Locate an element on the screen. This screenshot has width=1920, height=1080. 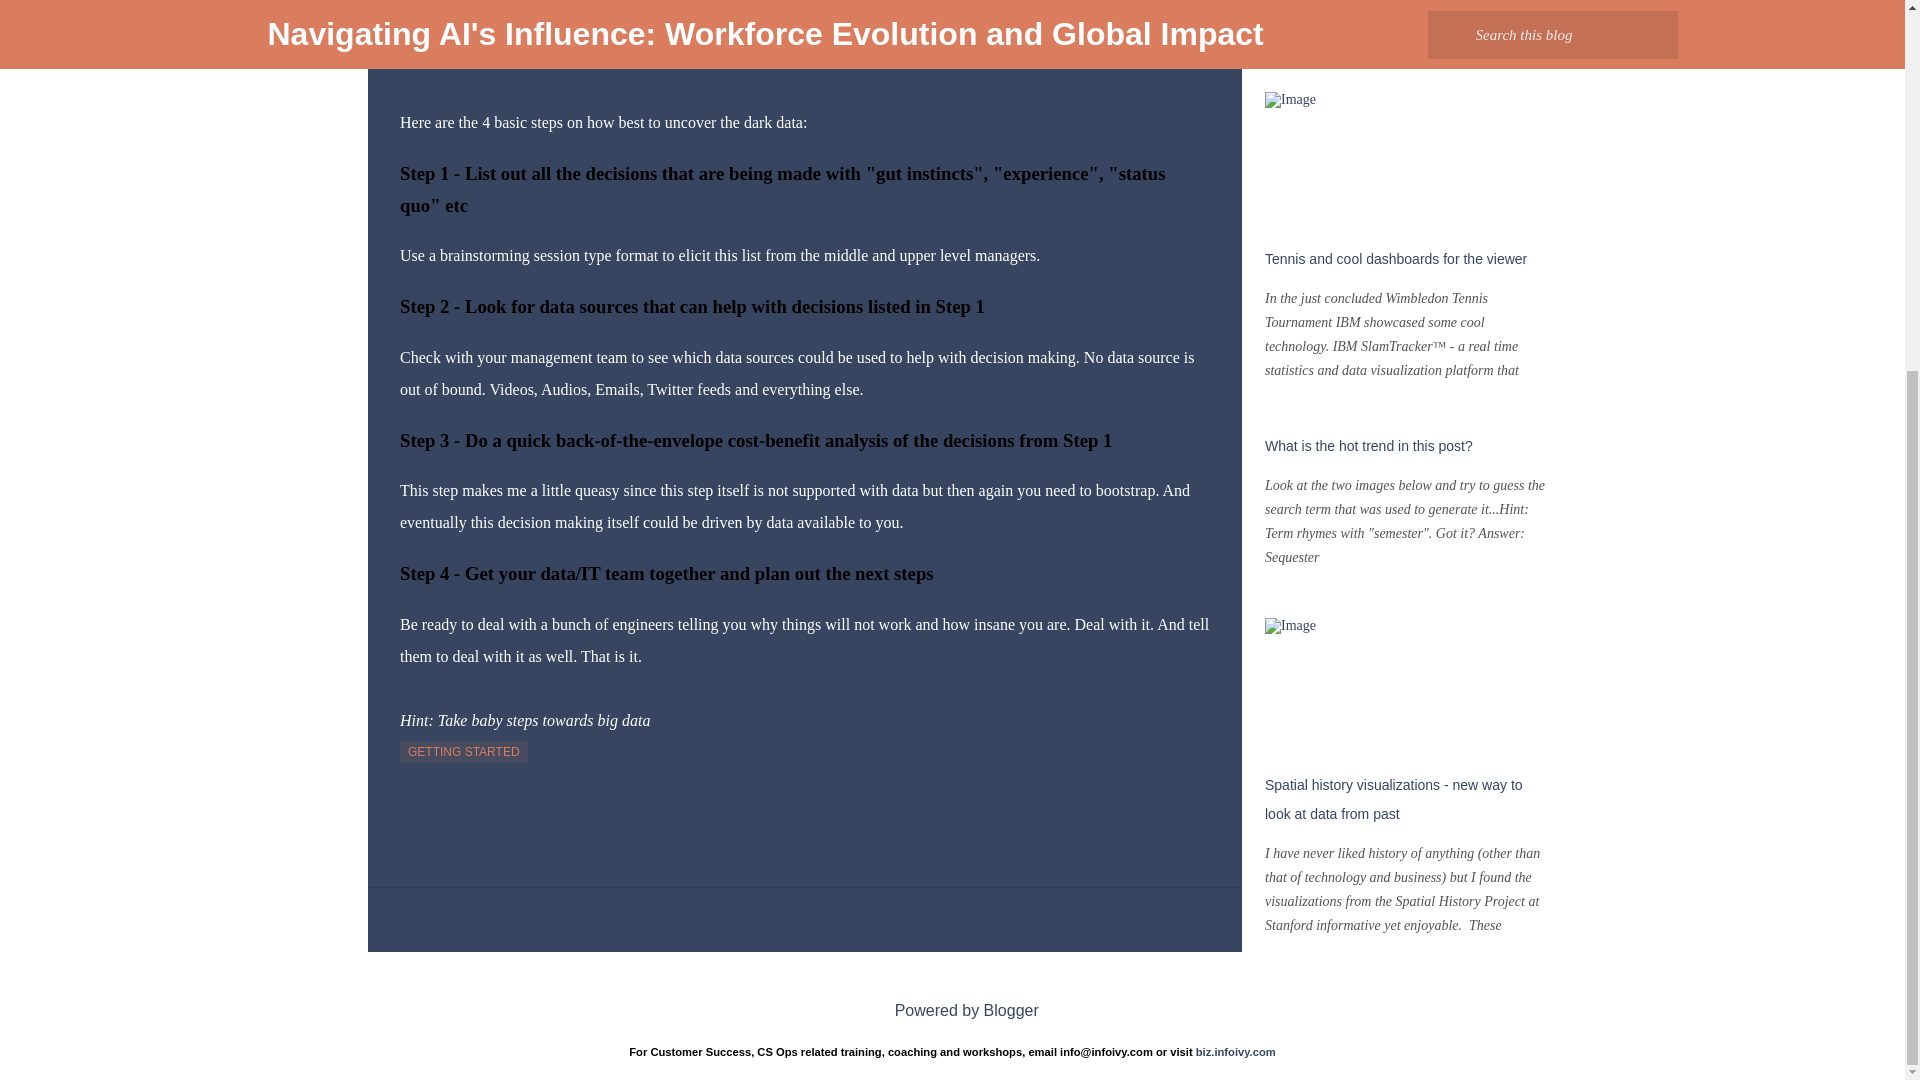
biz.infoivy.com is located at coordinates (1236, 1052).